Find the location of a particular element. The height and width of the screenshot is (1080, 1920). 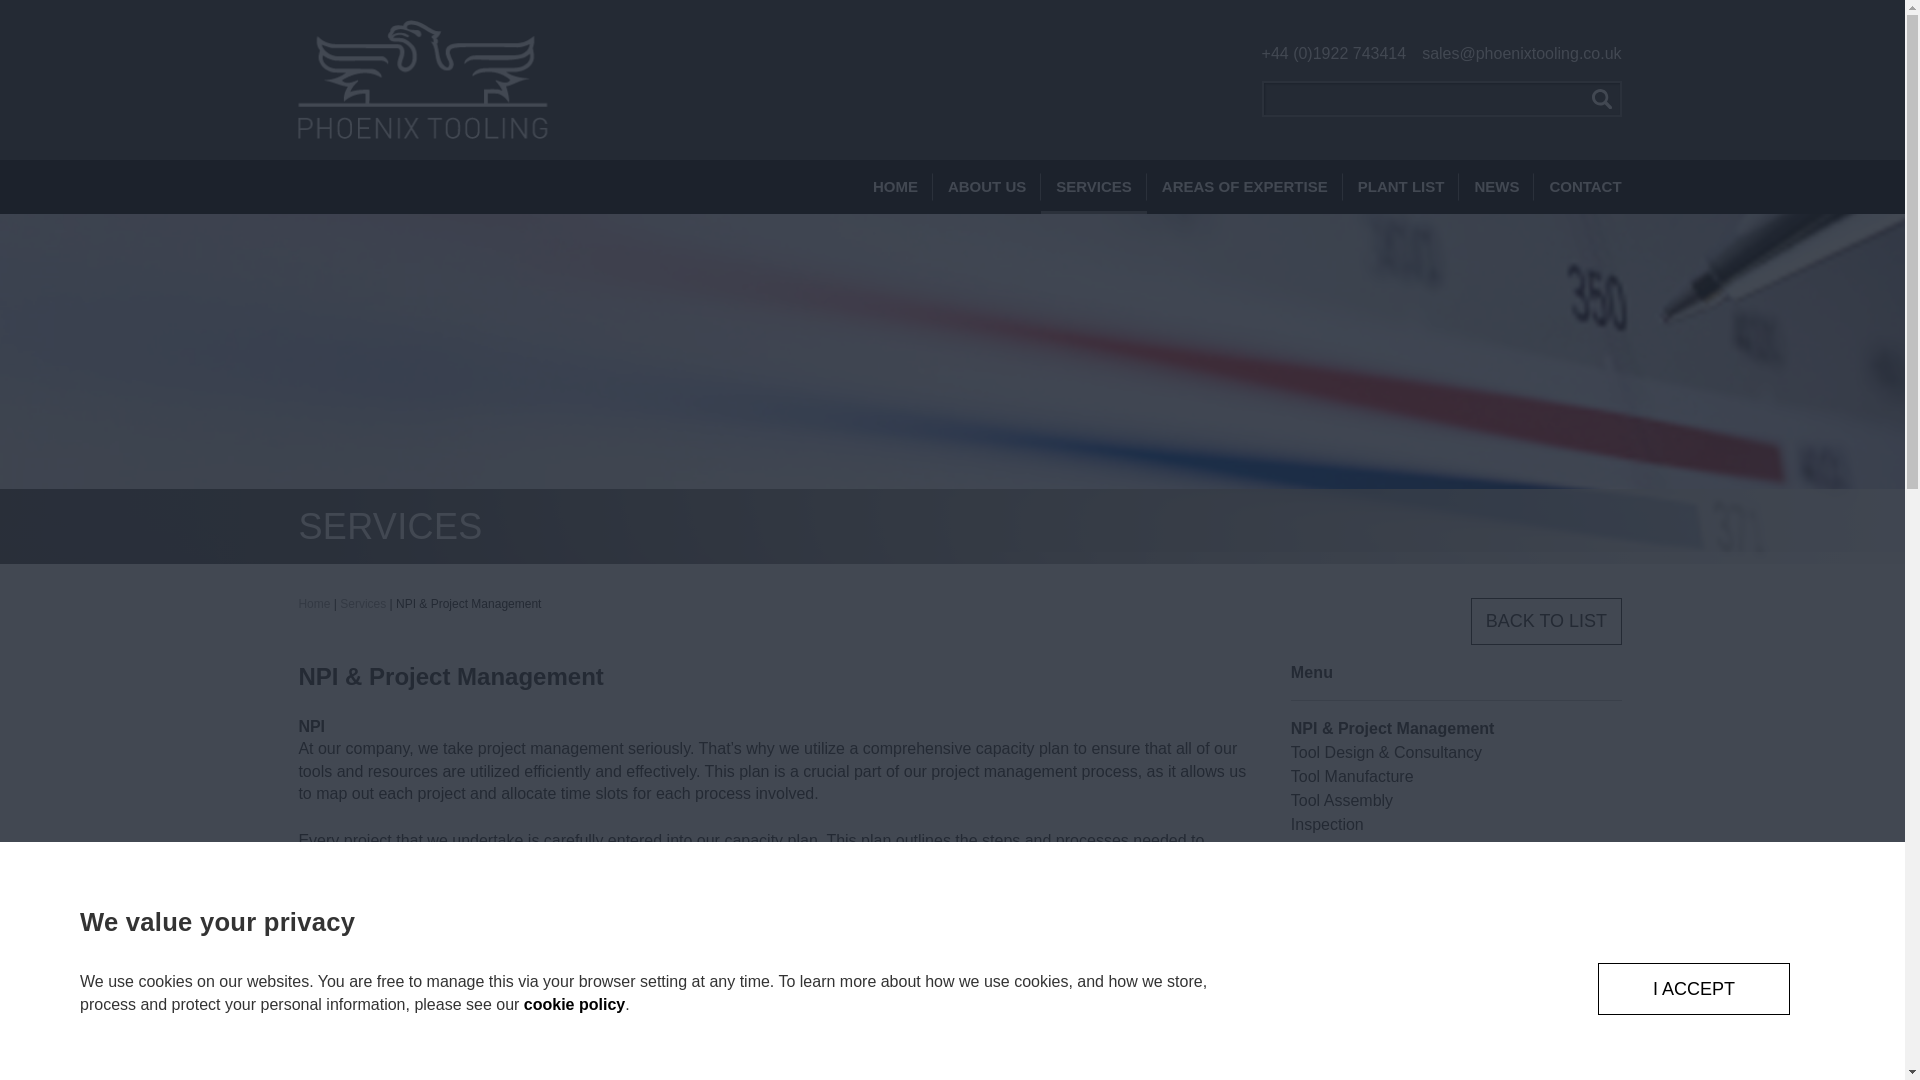

SUBMIT is located at coordinates (1602, 98).